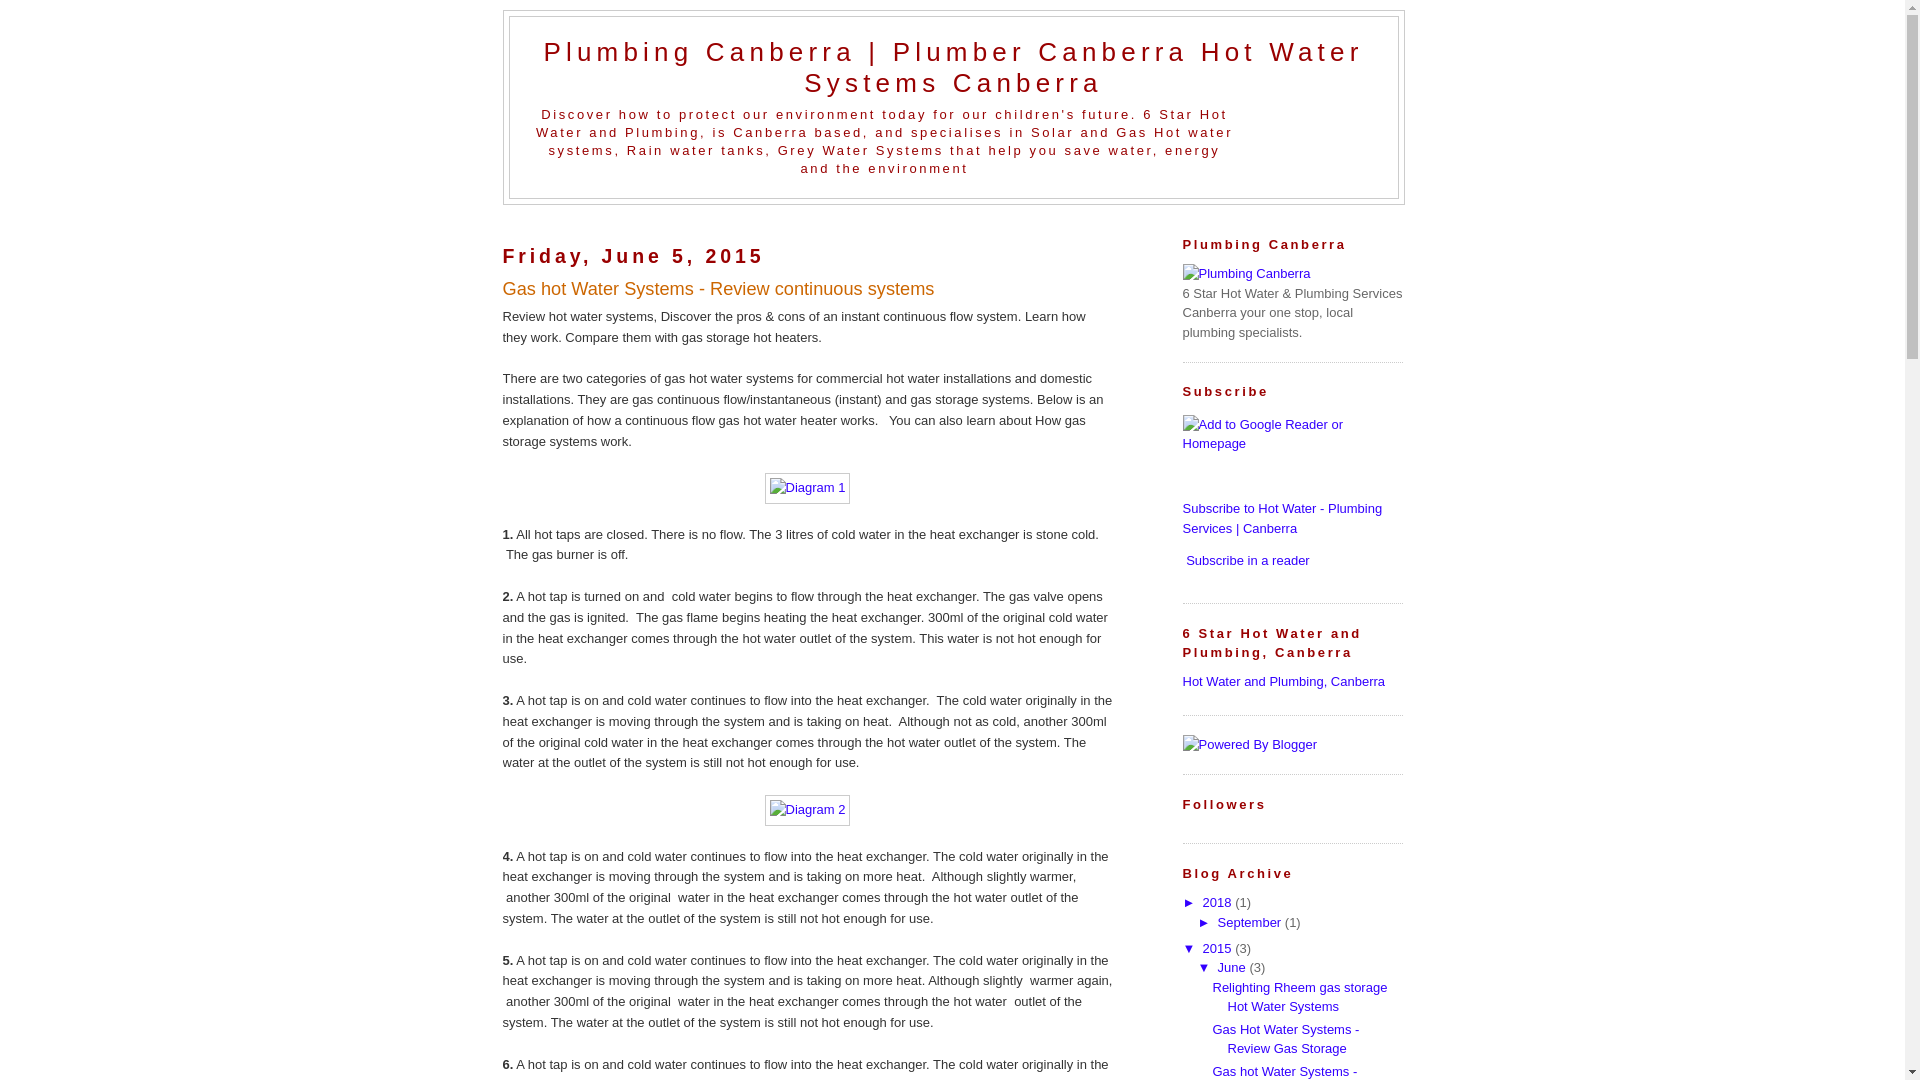 The image size is (1920, 1080). Describe the element at coordinates (1220, 902) in the screenshot. I see `2018` at that location.